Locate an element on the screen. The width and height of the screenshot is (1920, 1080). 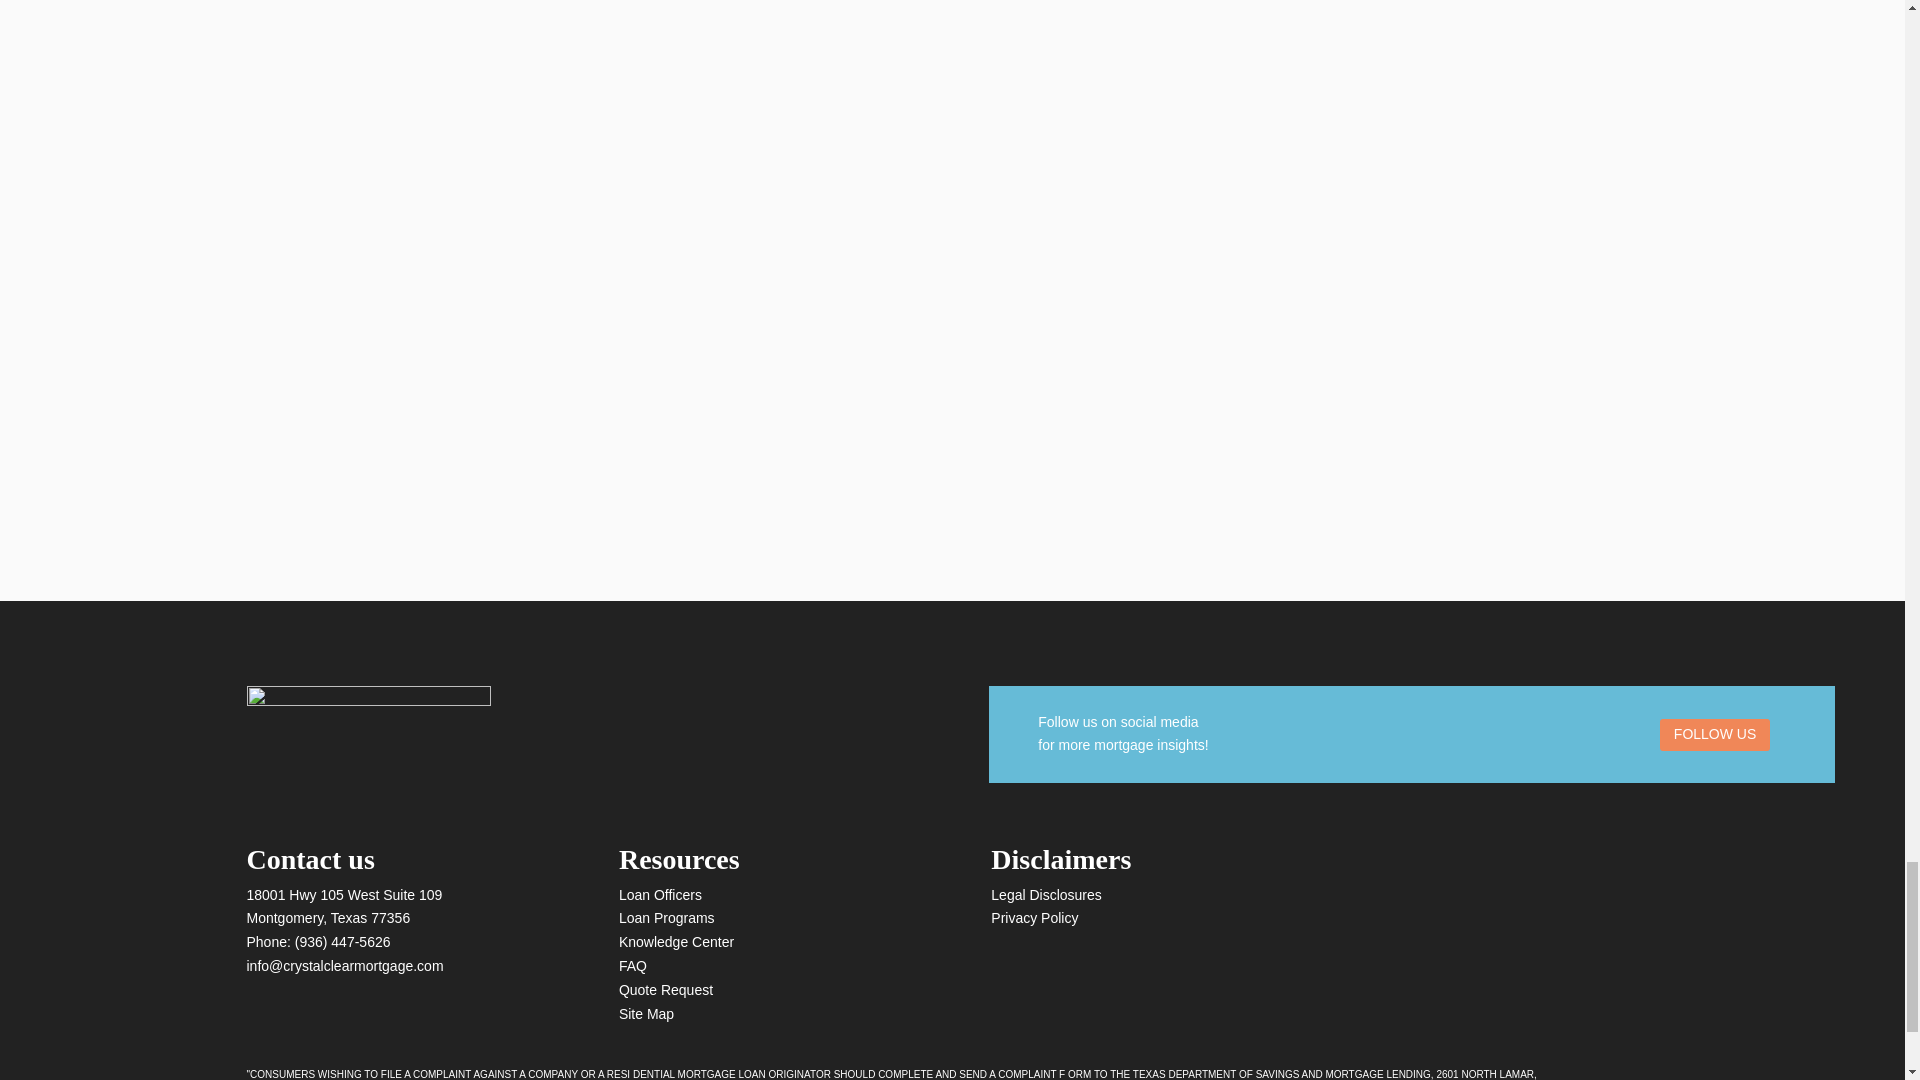
Quote Request is located at coordinates (665, 989).